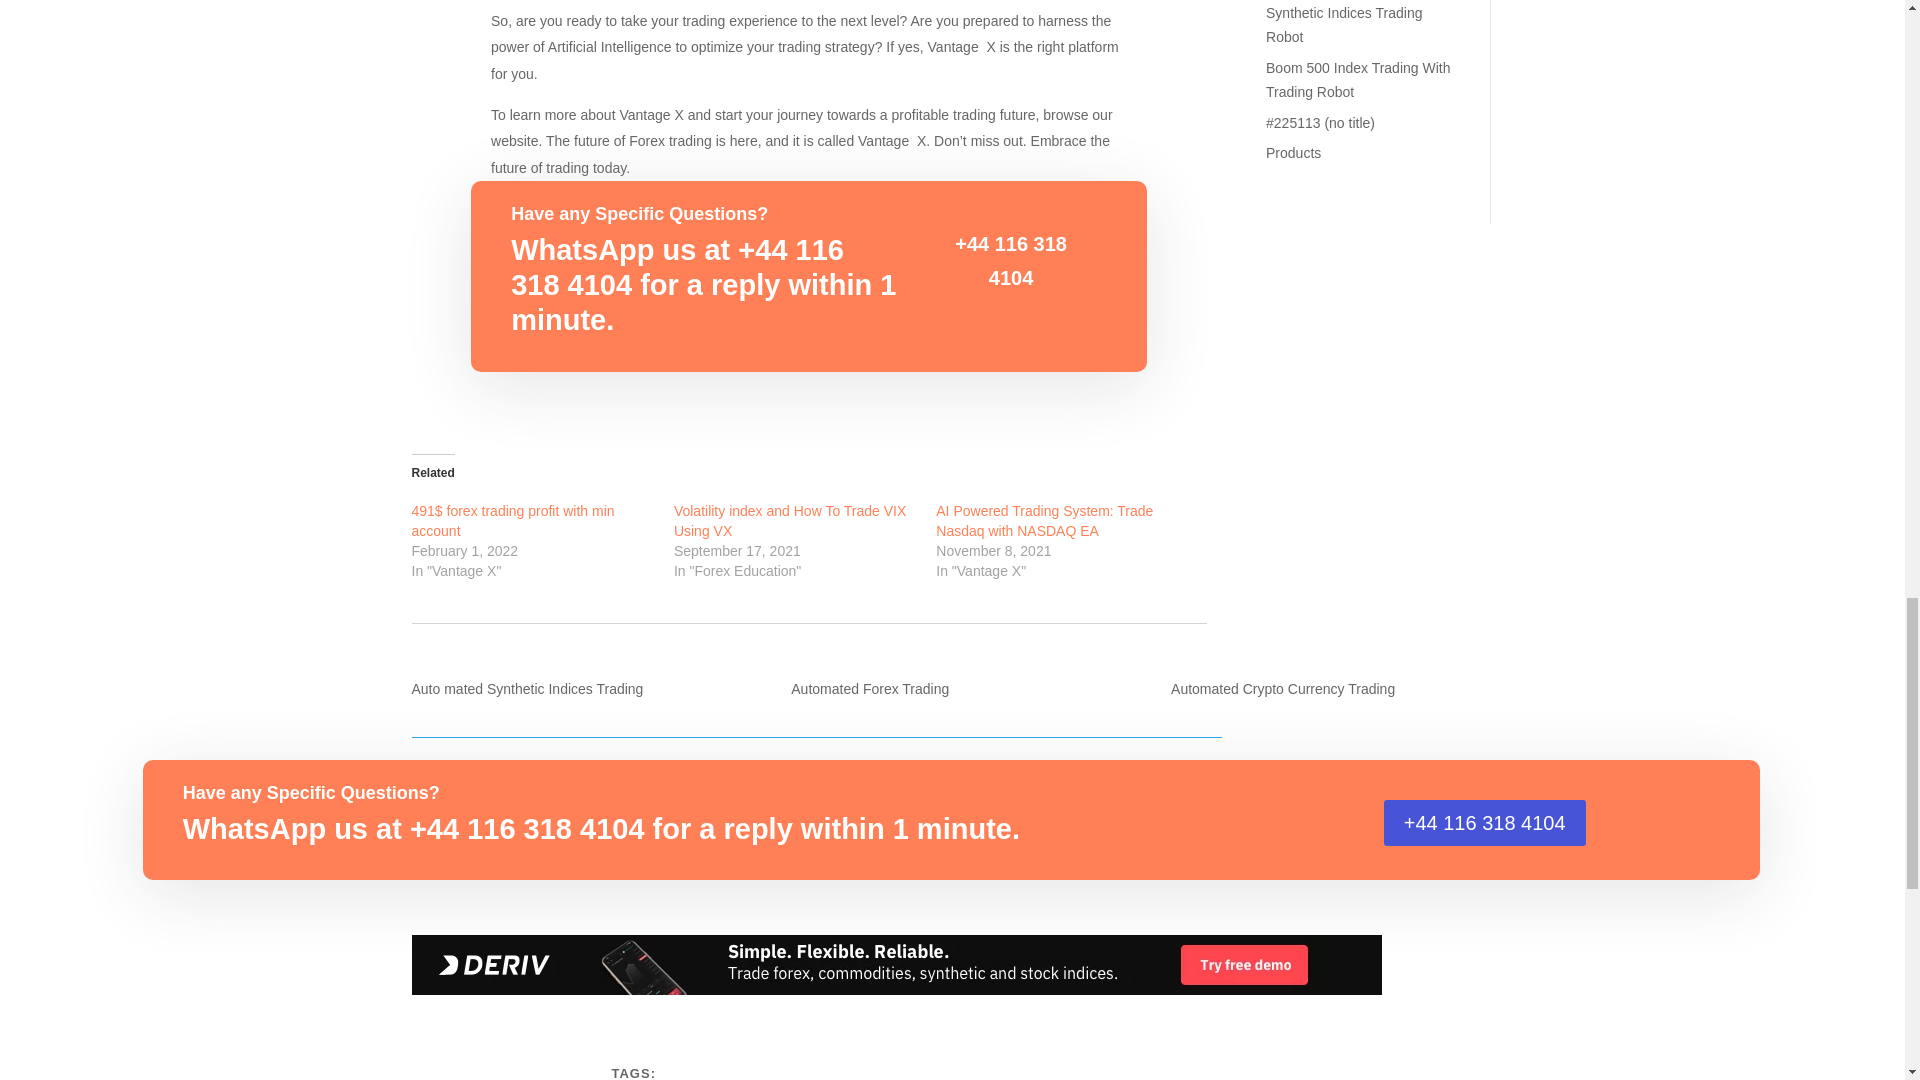 This screenshot has width=1920, height=1080. I want to click on en001-970x60, so click(897, 964).